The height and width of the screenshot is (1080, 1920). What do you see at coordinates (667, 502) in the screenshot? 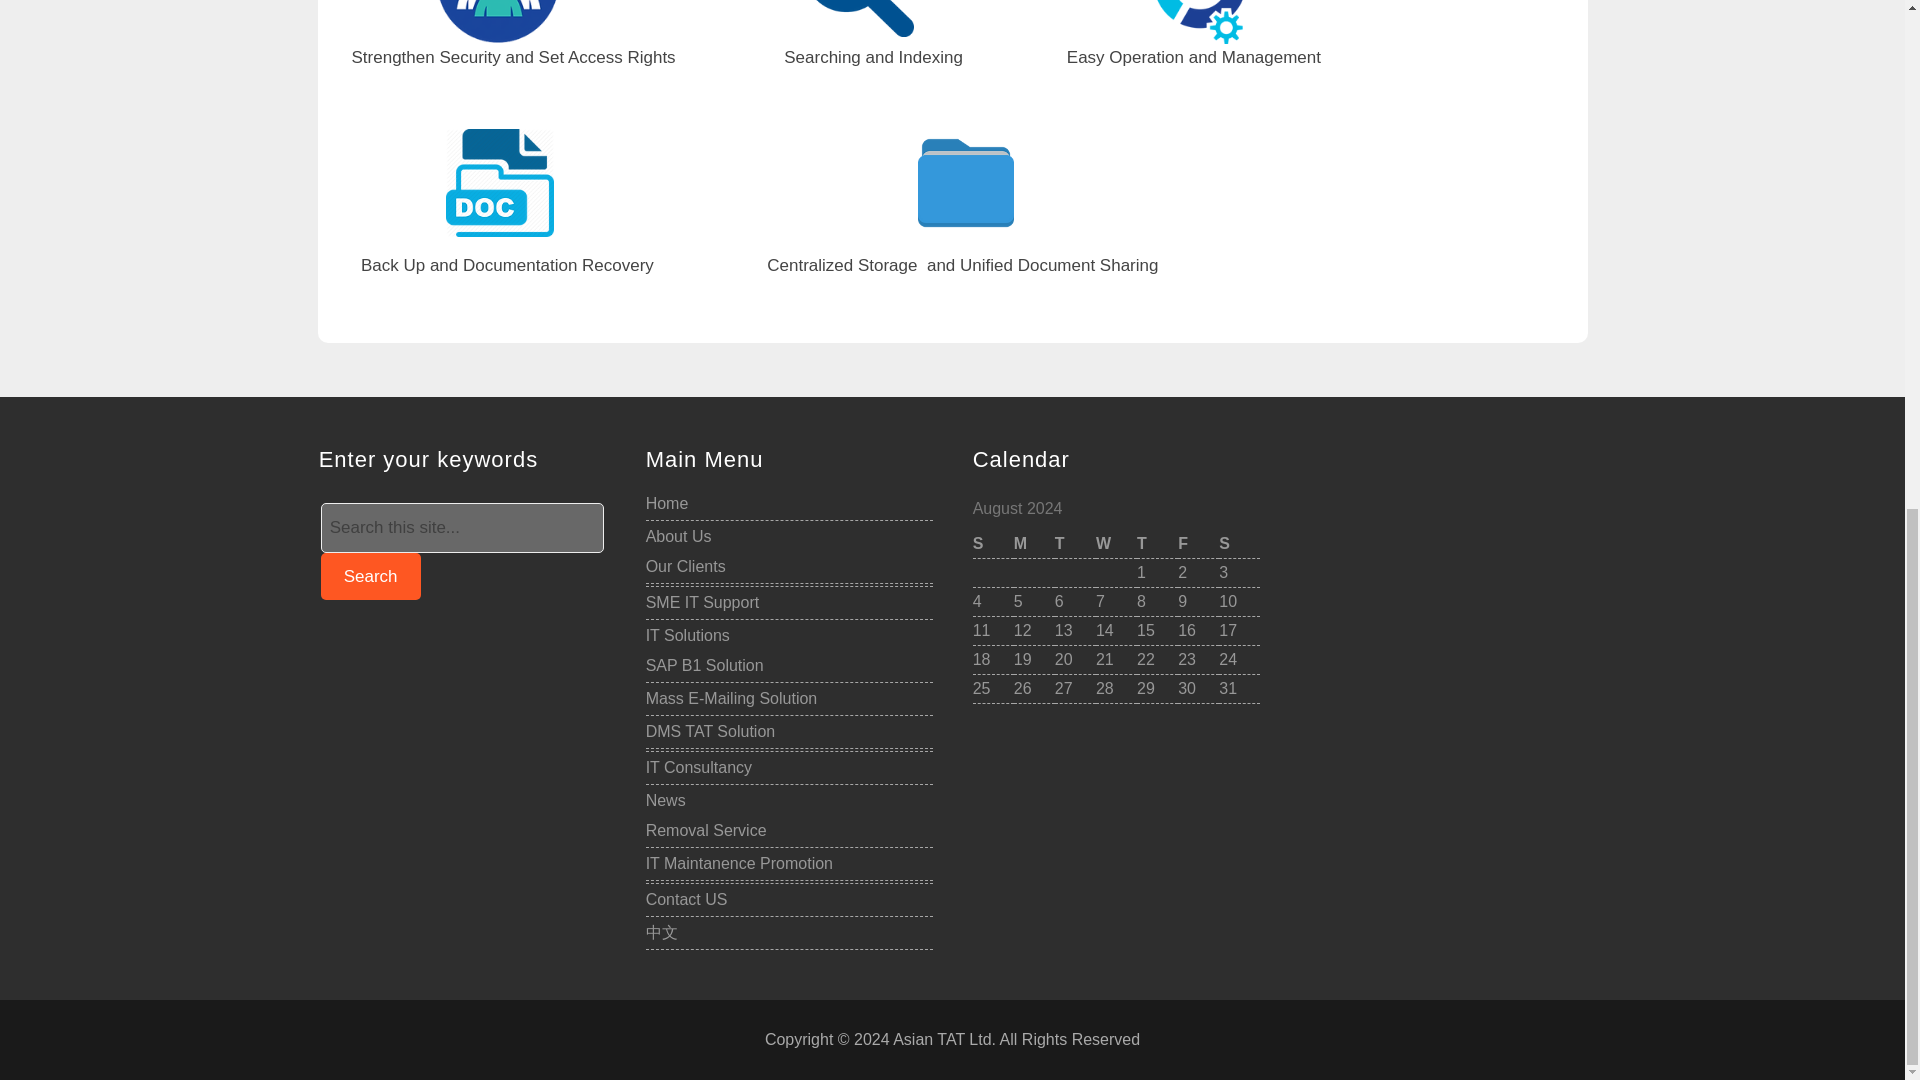
I see `Home` at bounding box center [667, 502].